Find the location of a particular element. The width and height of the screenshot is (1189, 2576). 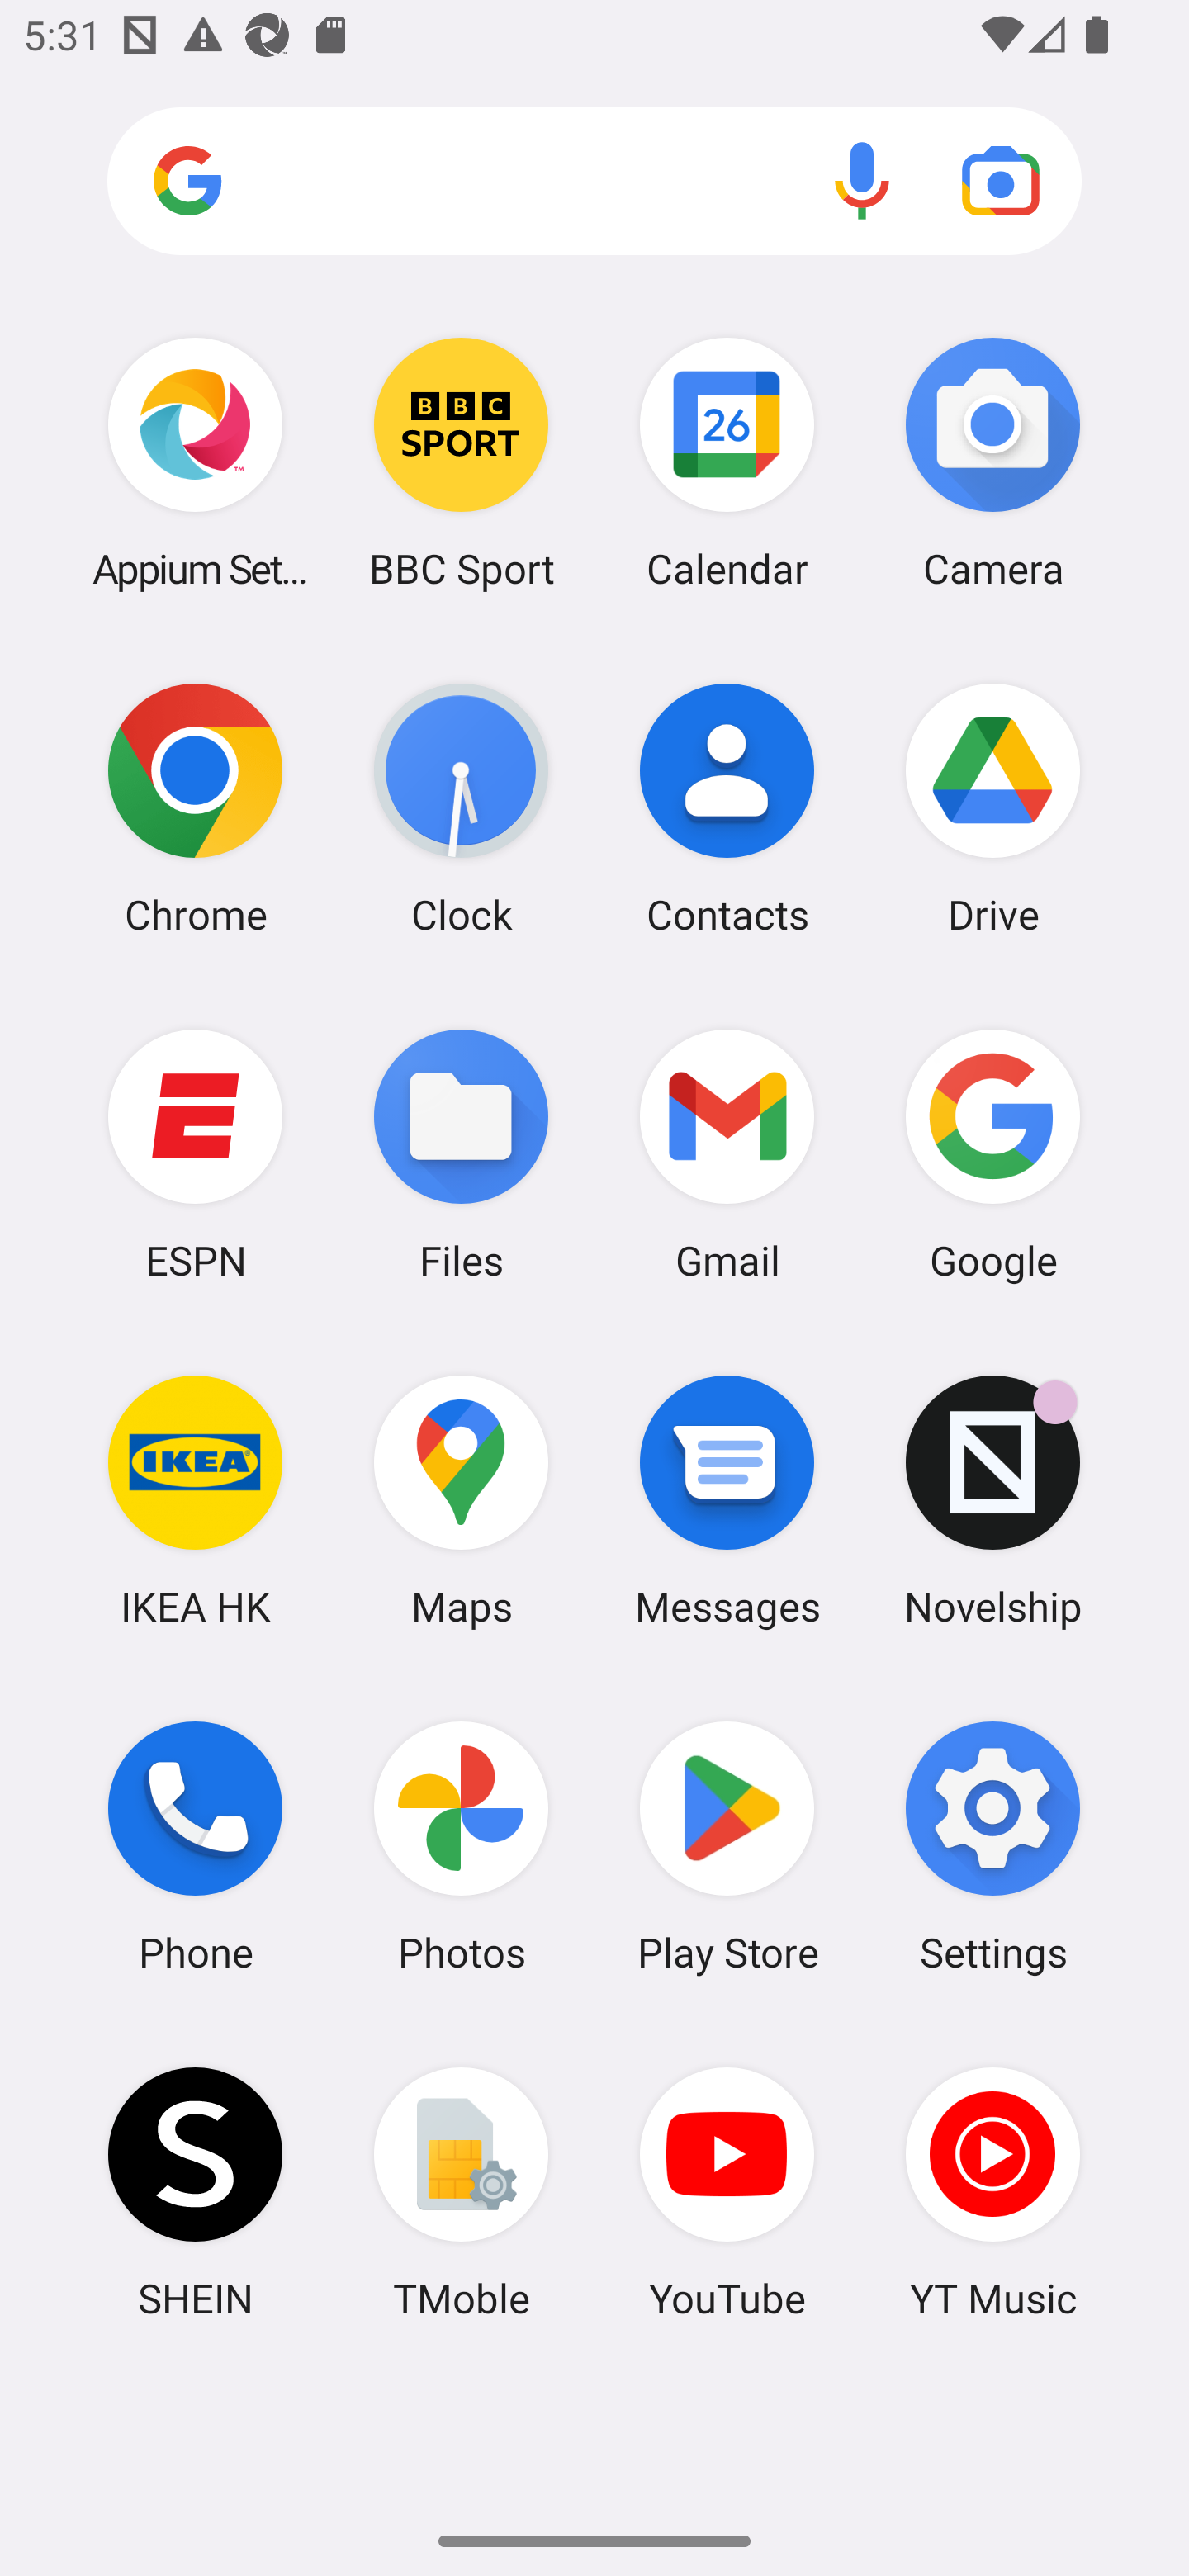

Maps is located at coordinates (461, 1500).